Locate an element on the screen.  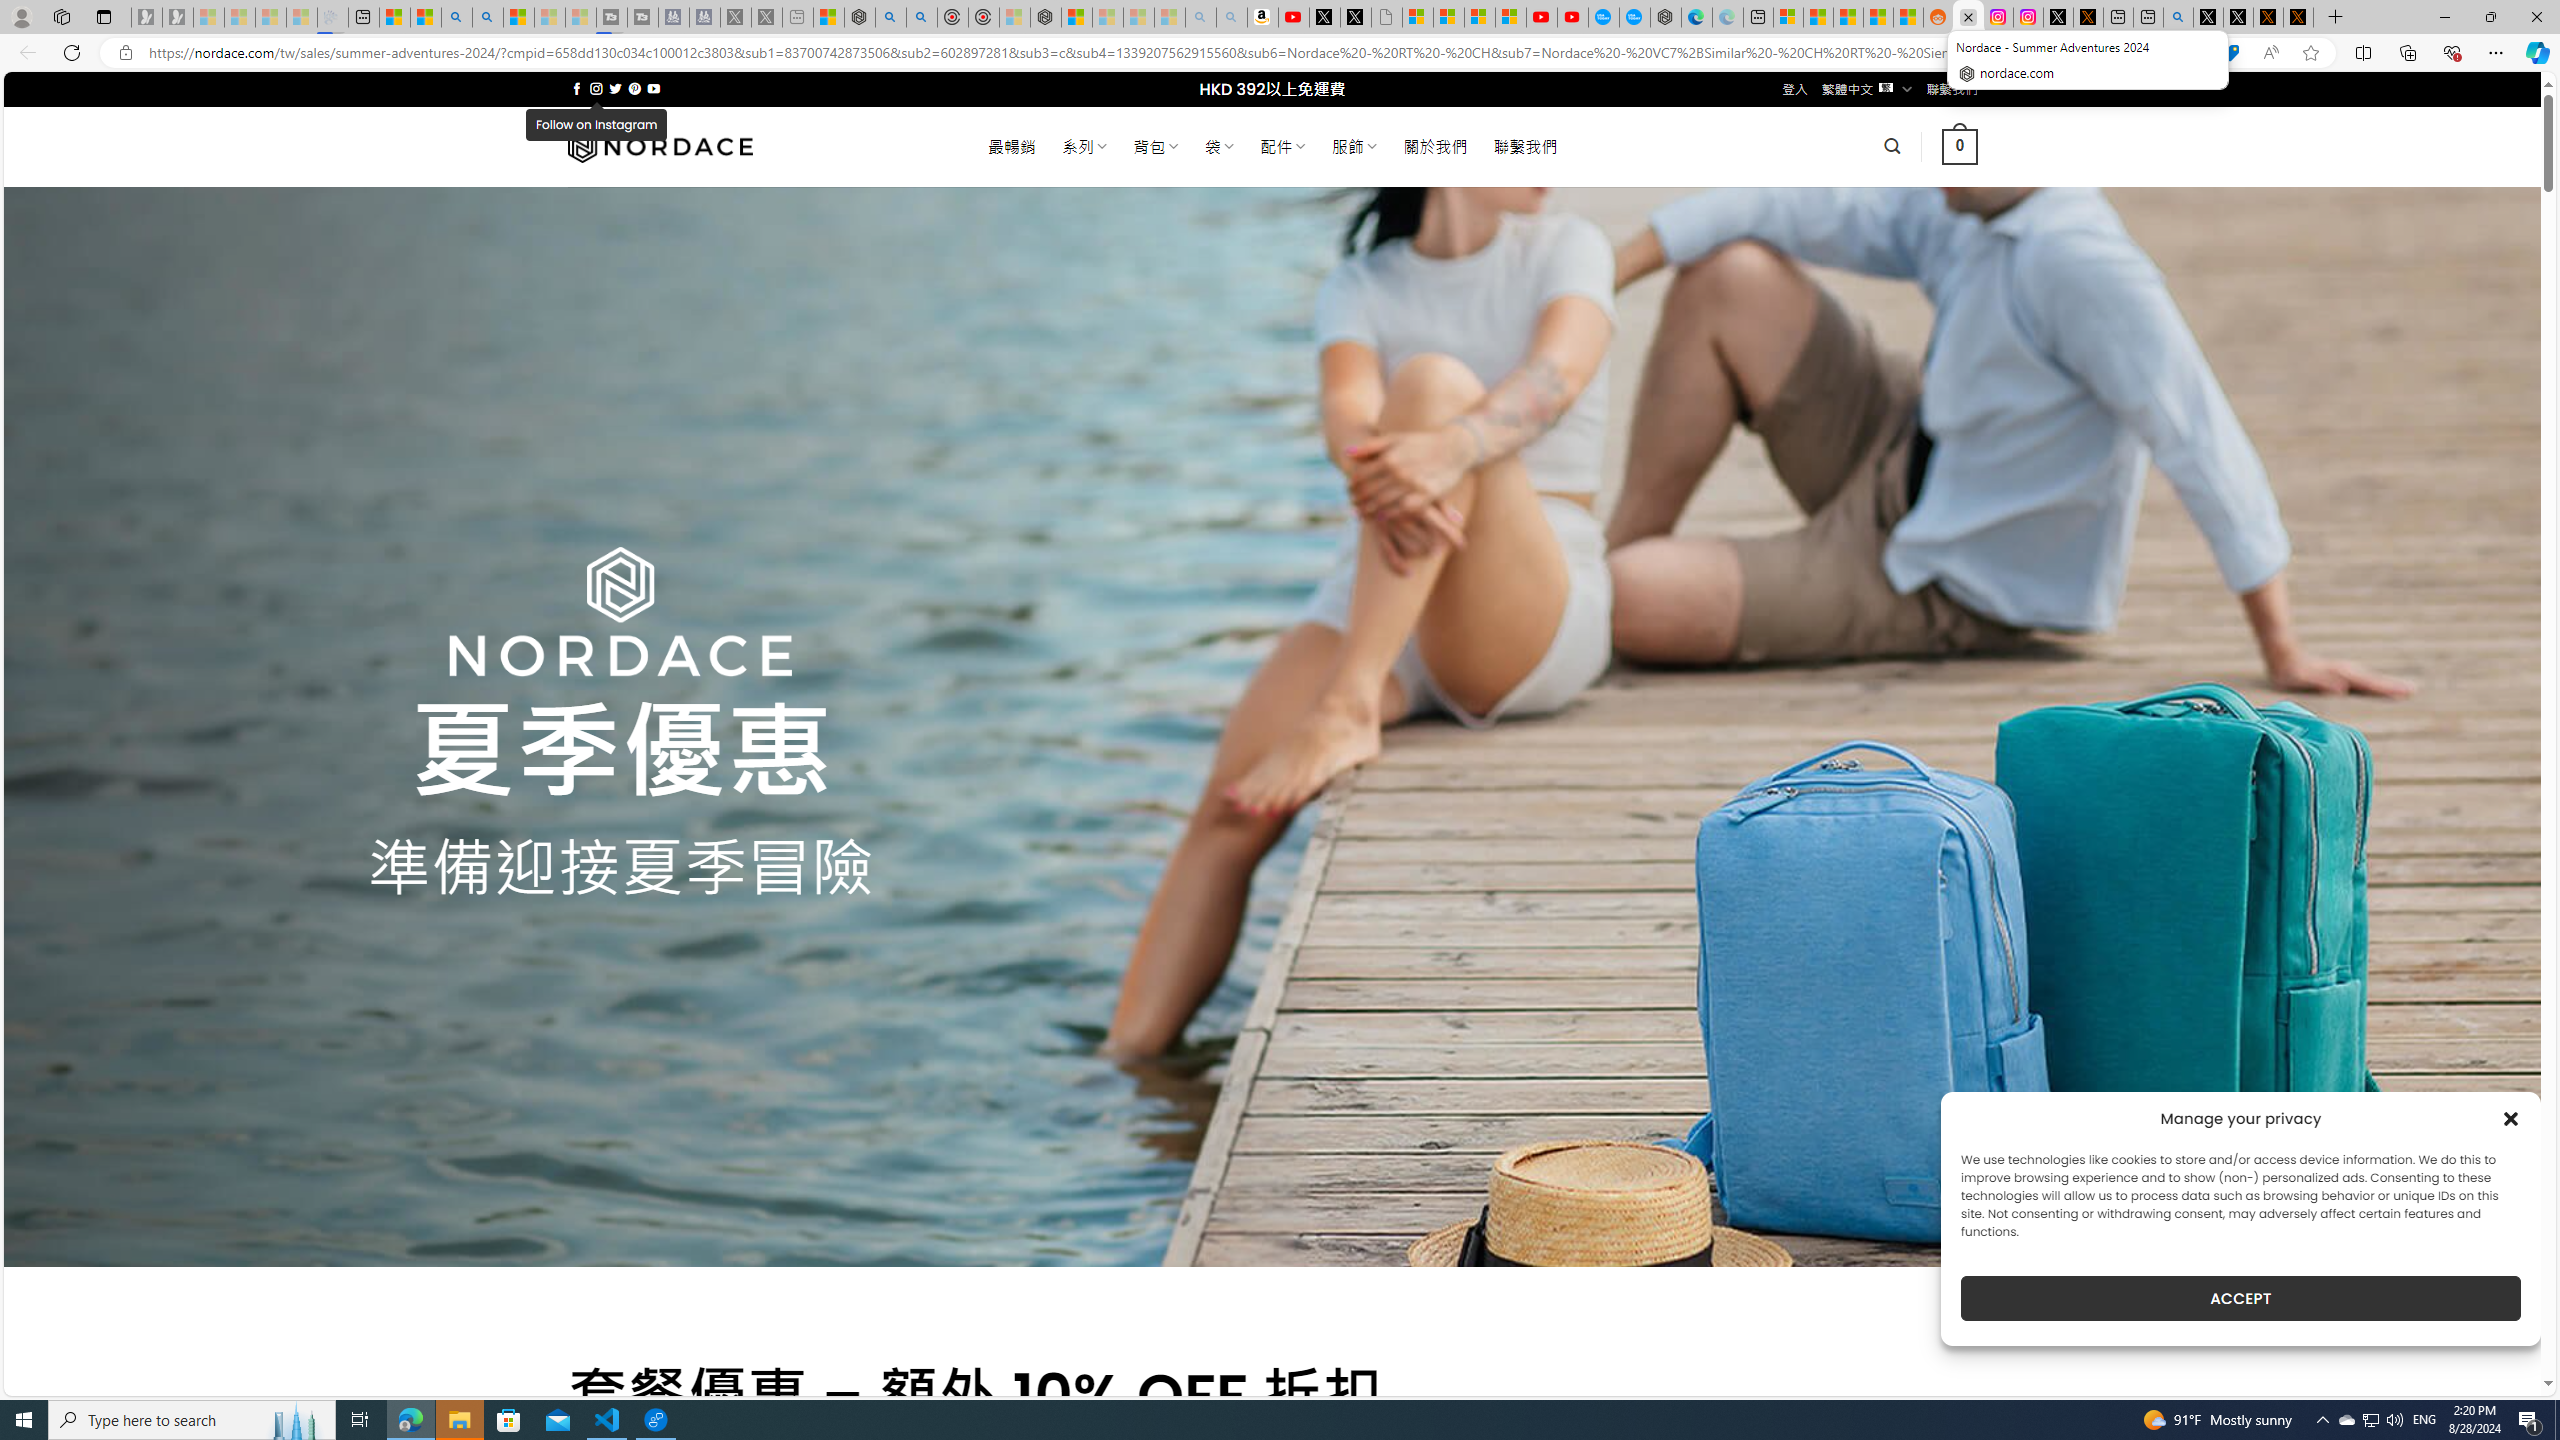
The most popular Google 'how to' searches is located at coordinates (1634, 17).